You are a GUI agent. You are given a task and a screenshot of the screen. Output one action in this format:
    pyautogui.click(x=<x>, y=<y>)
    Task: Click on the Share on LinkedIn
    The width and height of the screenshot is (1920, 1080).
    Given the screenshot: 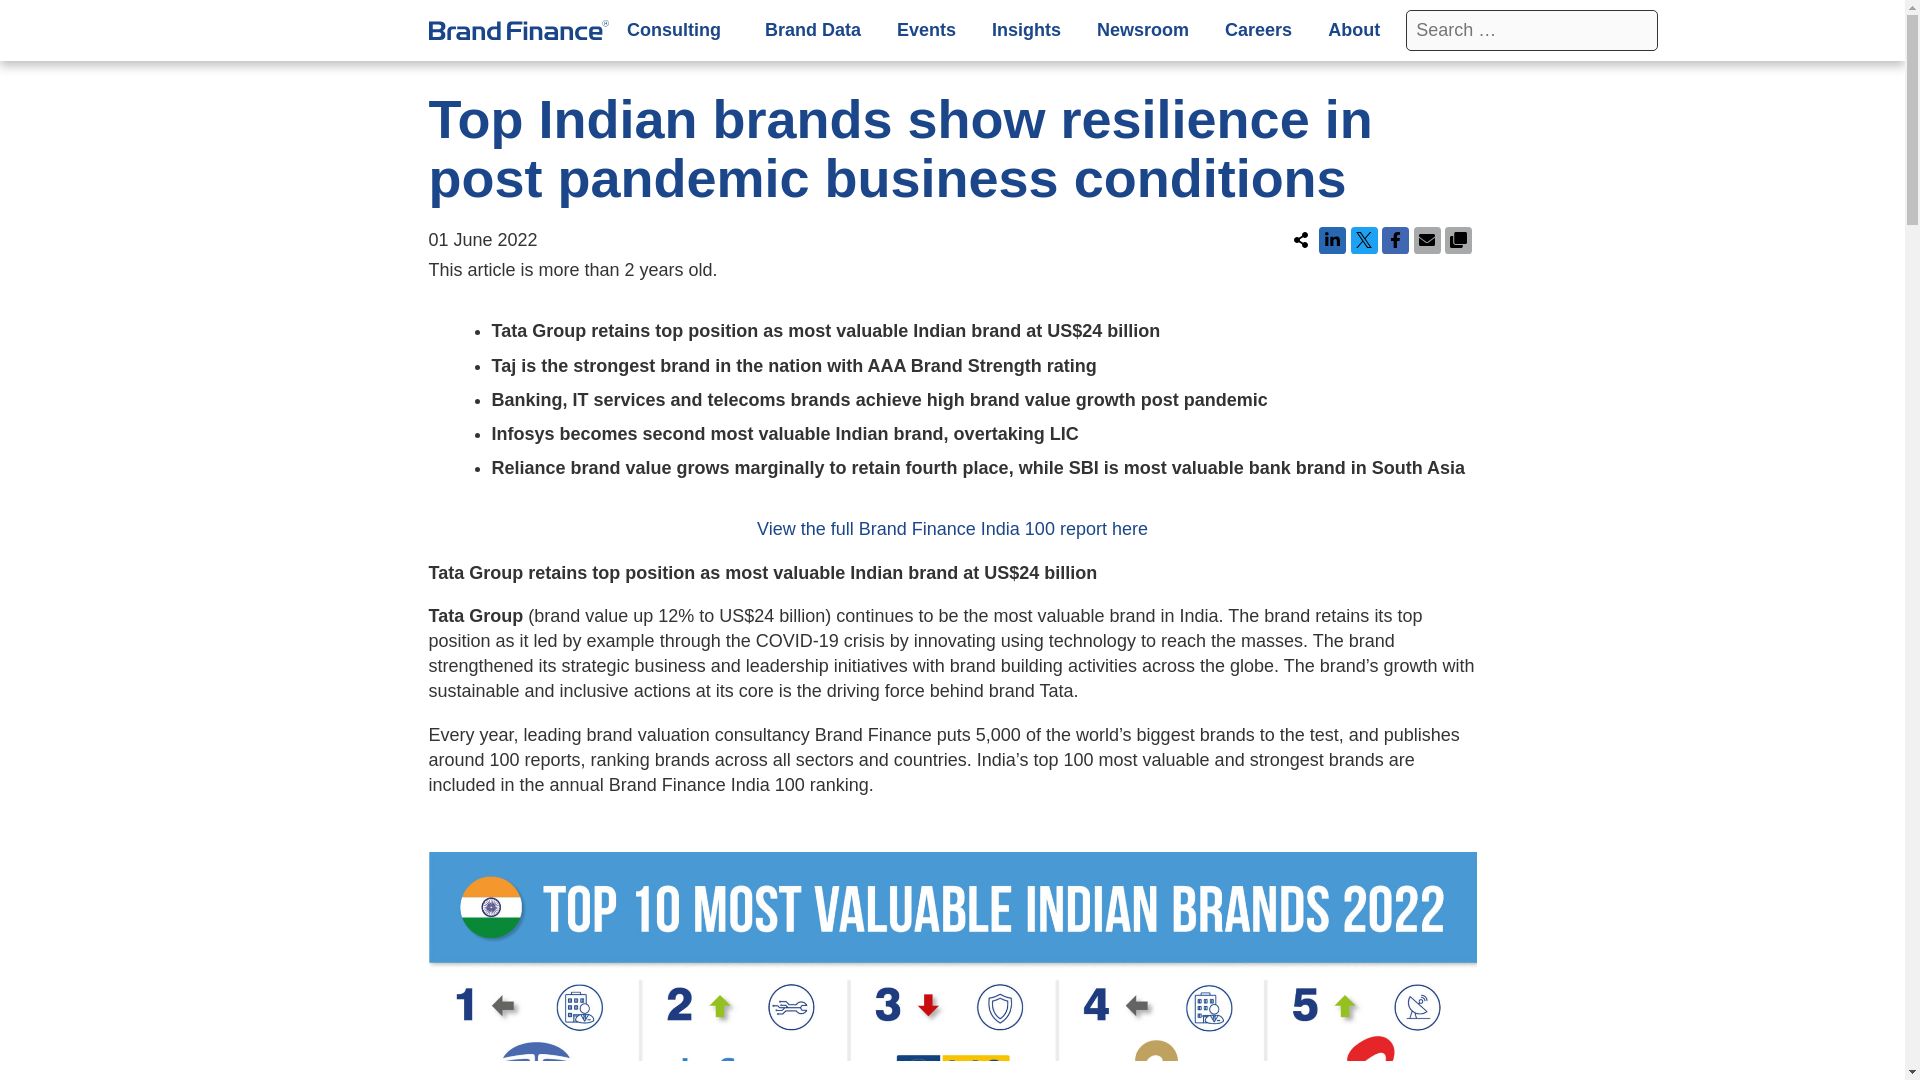 What is the action you would take?
    pyautogui.click(x=1332, y=240)
    